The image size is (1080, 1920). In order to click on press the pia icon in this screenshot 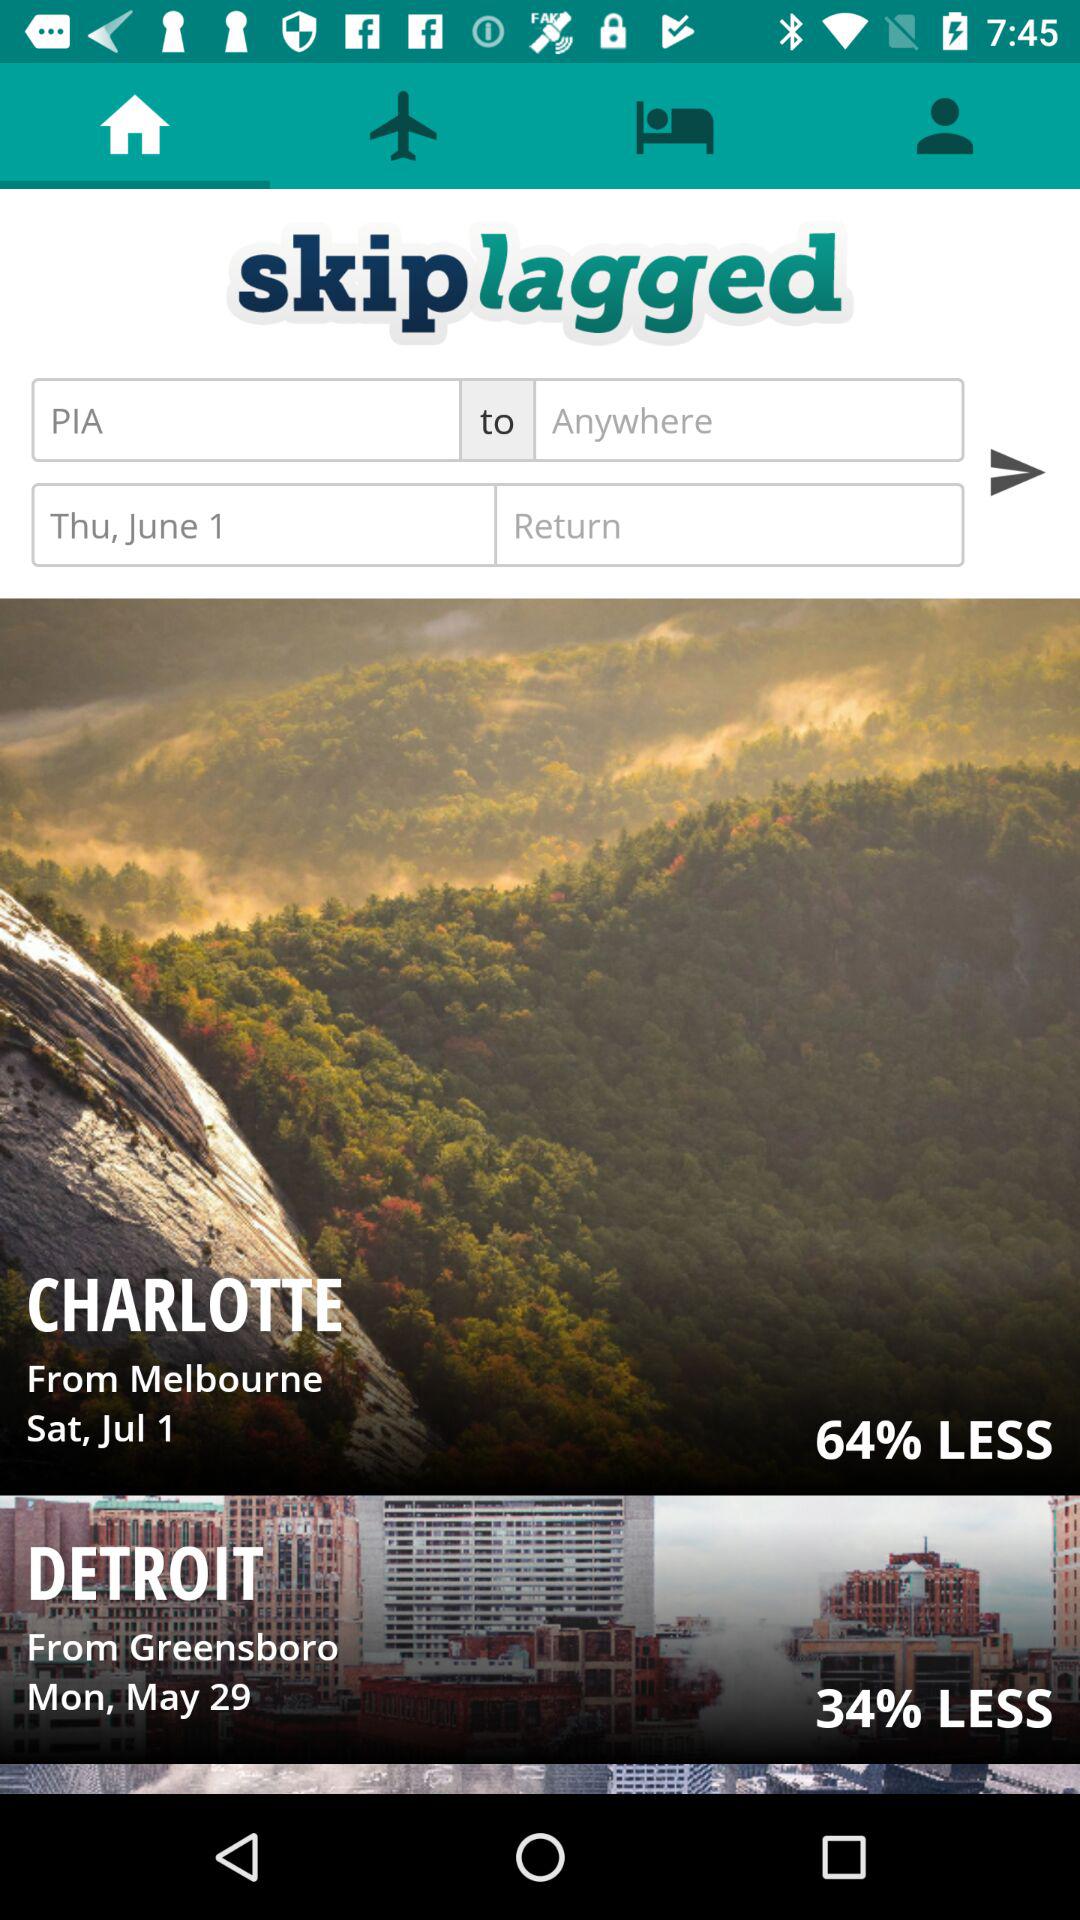, I will do `click(246, 420)`.